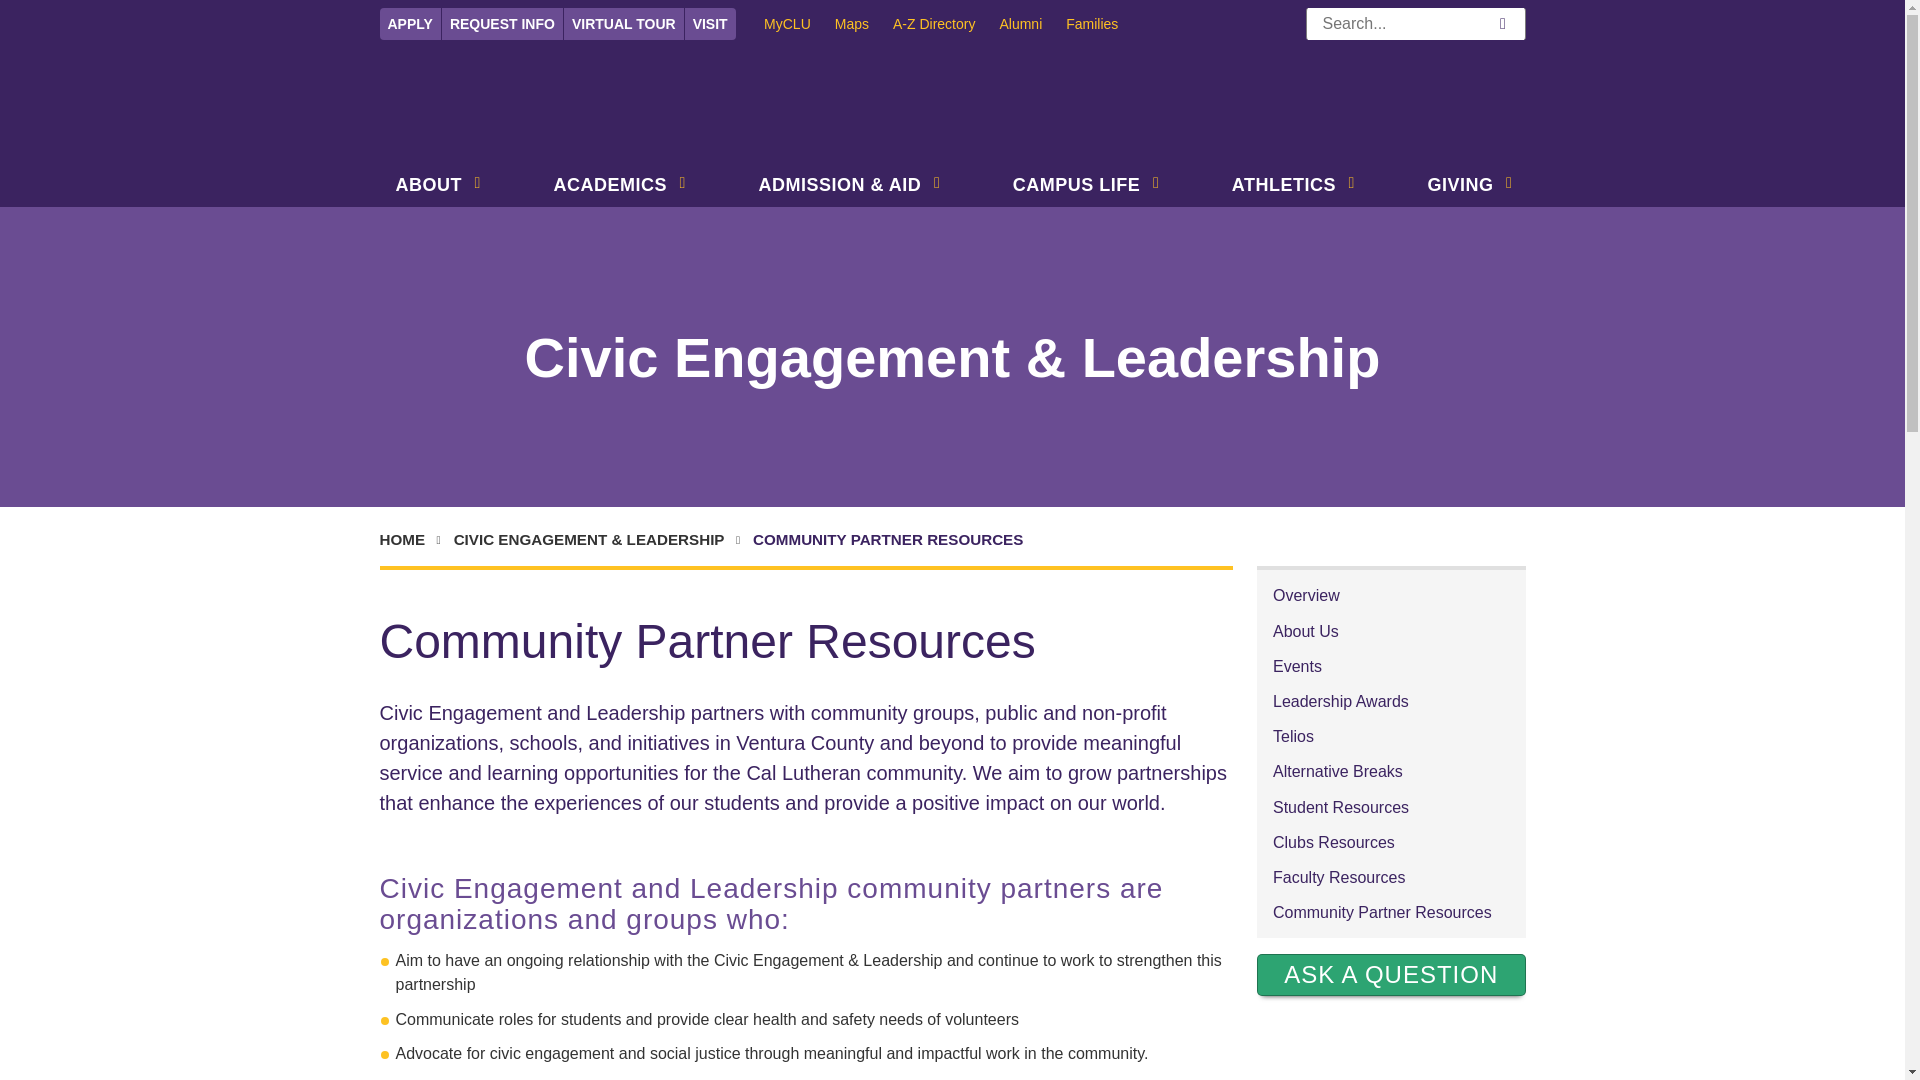  What do you see at coordinates (1032, 23) in the screenshot?
I see `Alumni` at bounding box center [1032, 23].